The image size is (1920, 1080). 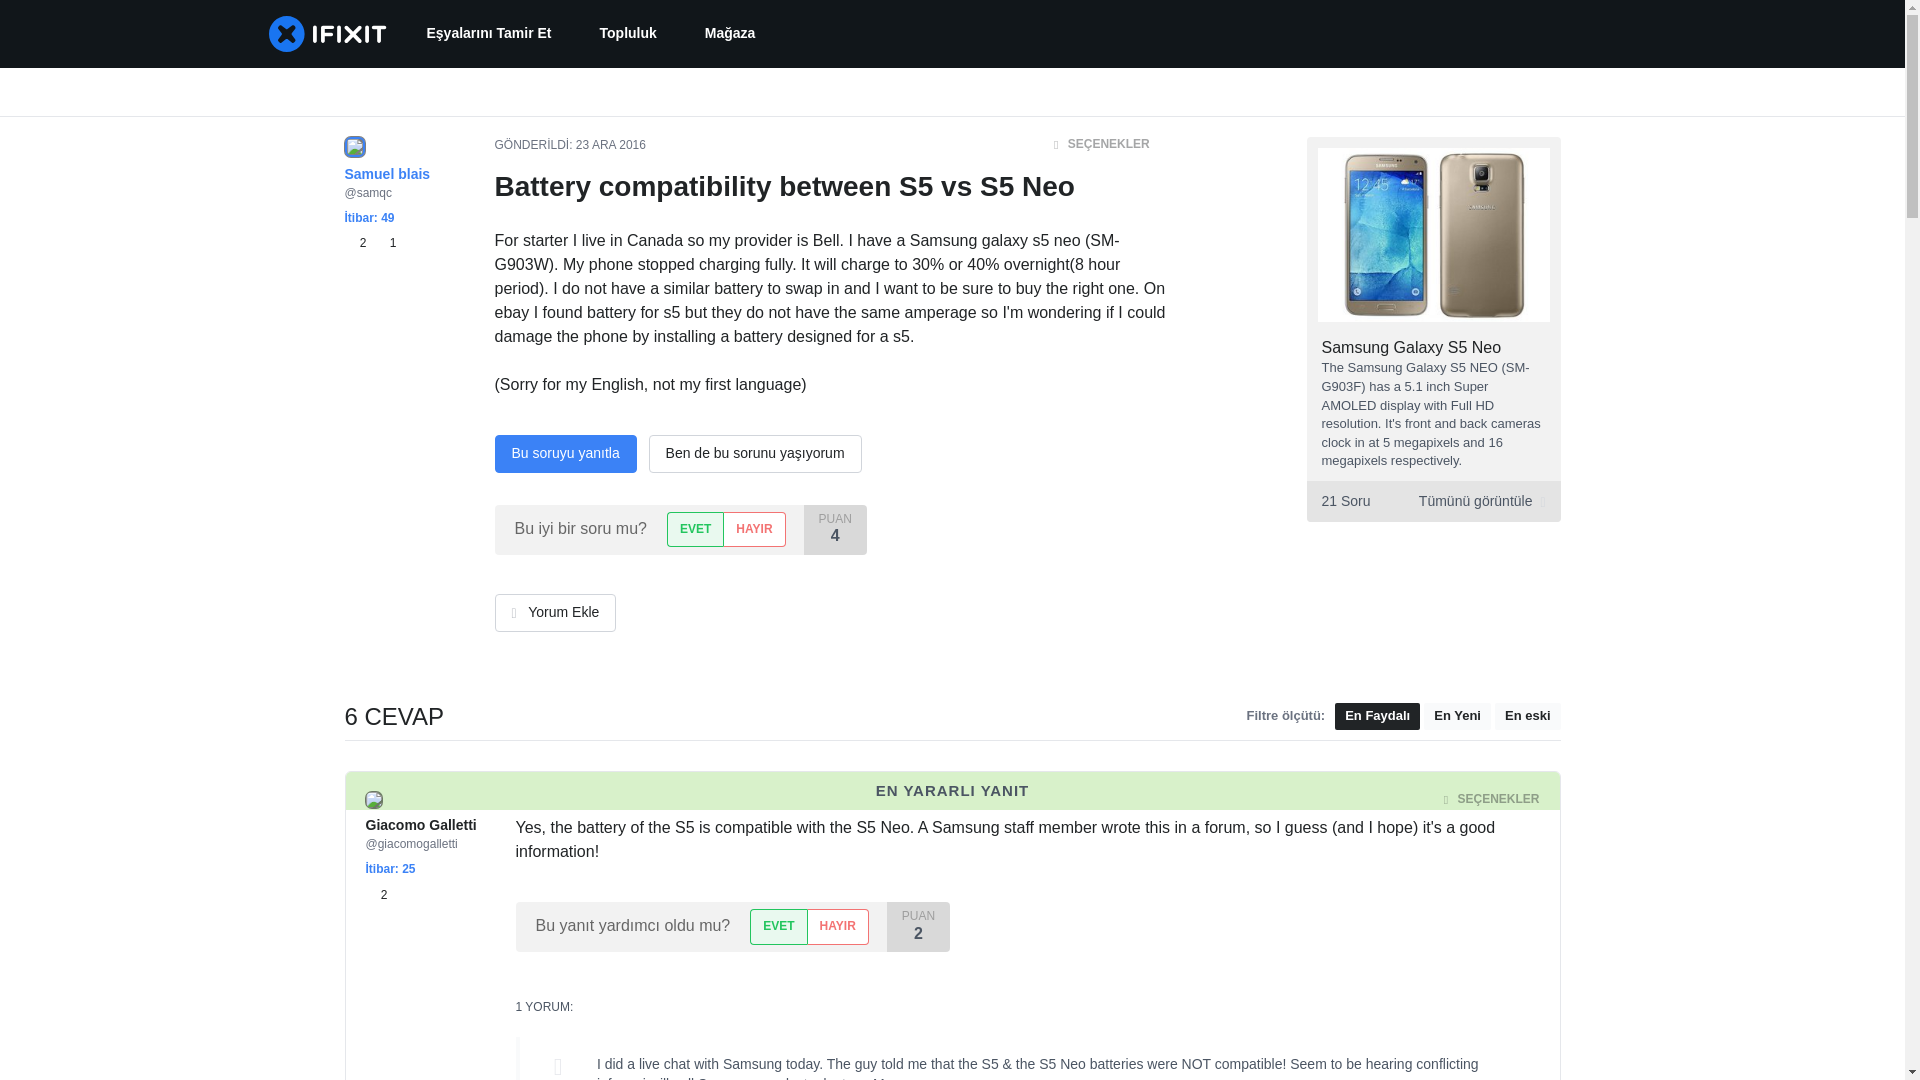 I want to click on HAYIR, so click(x=838, y=926).